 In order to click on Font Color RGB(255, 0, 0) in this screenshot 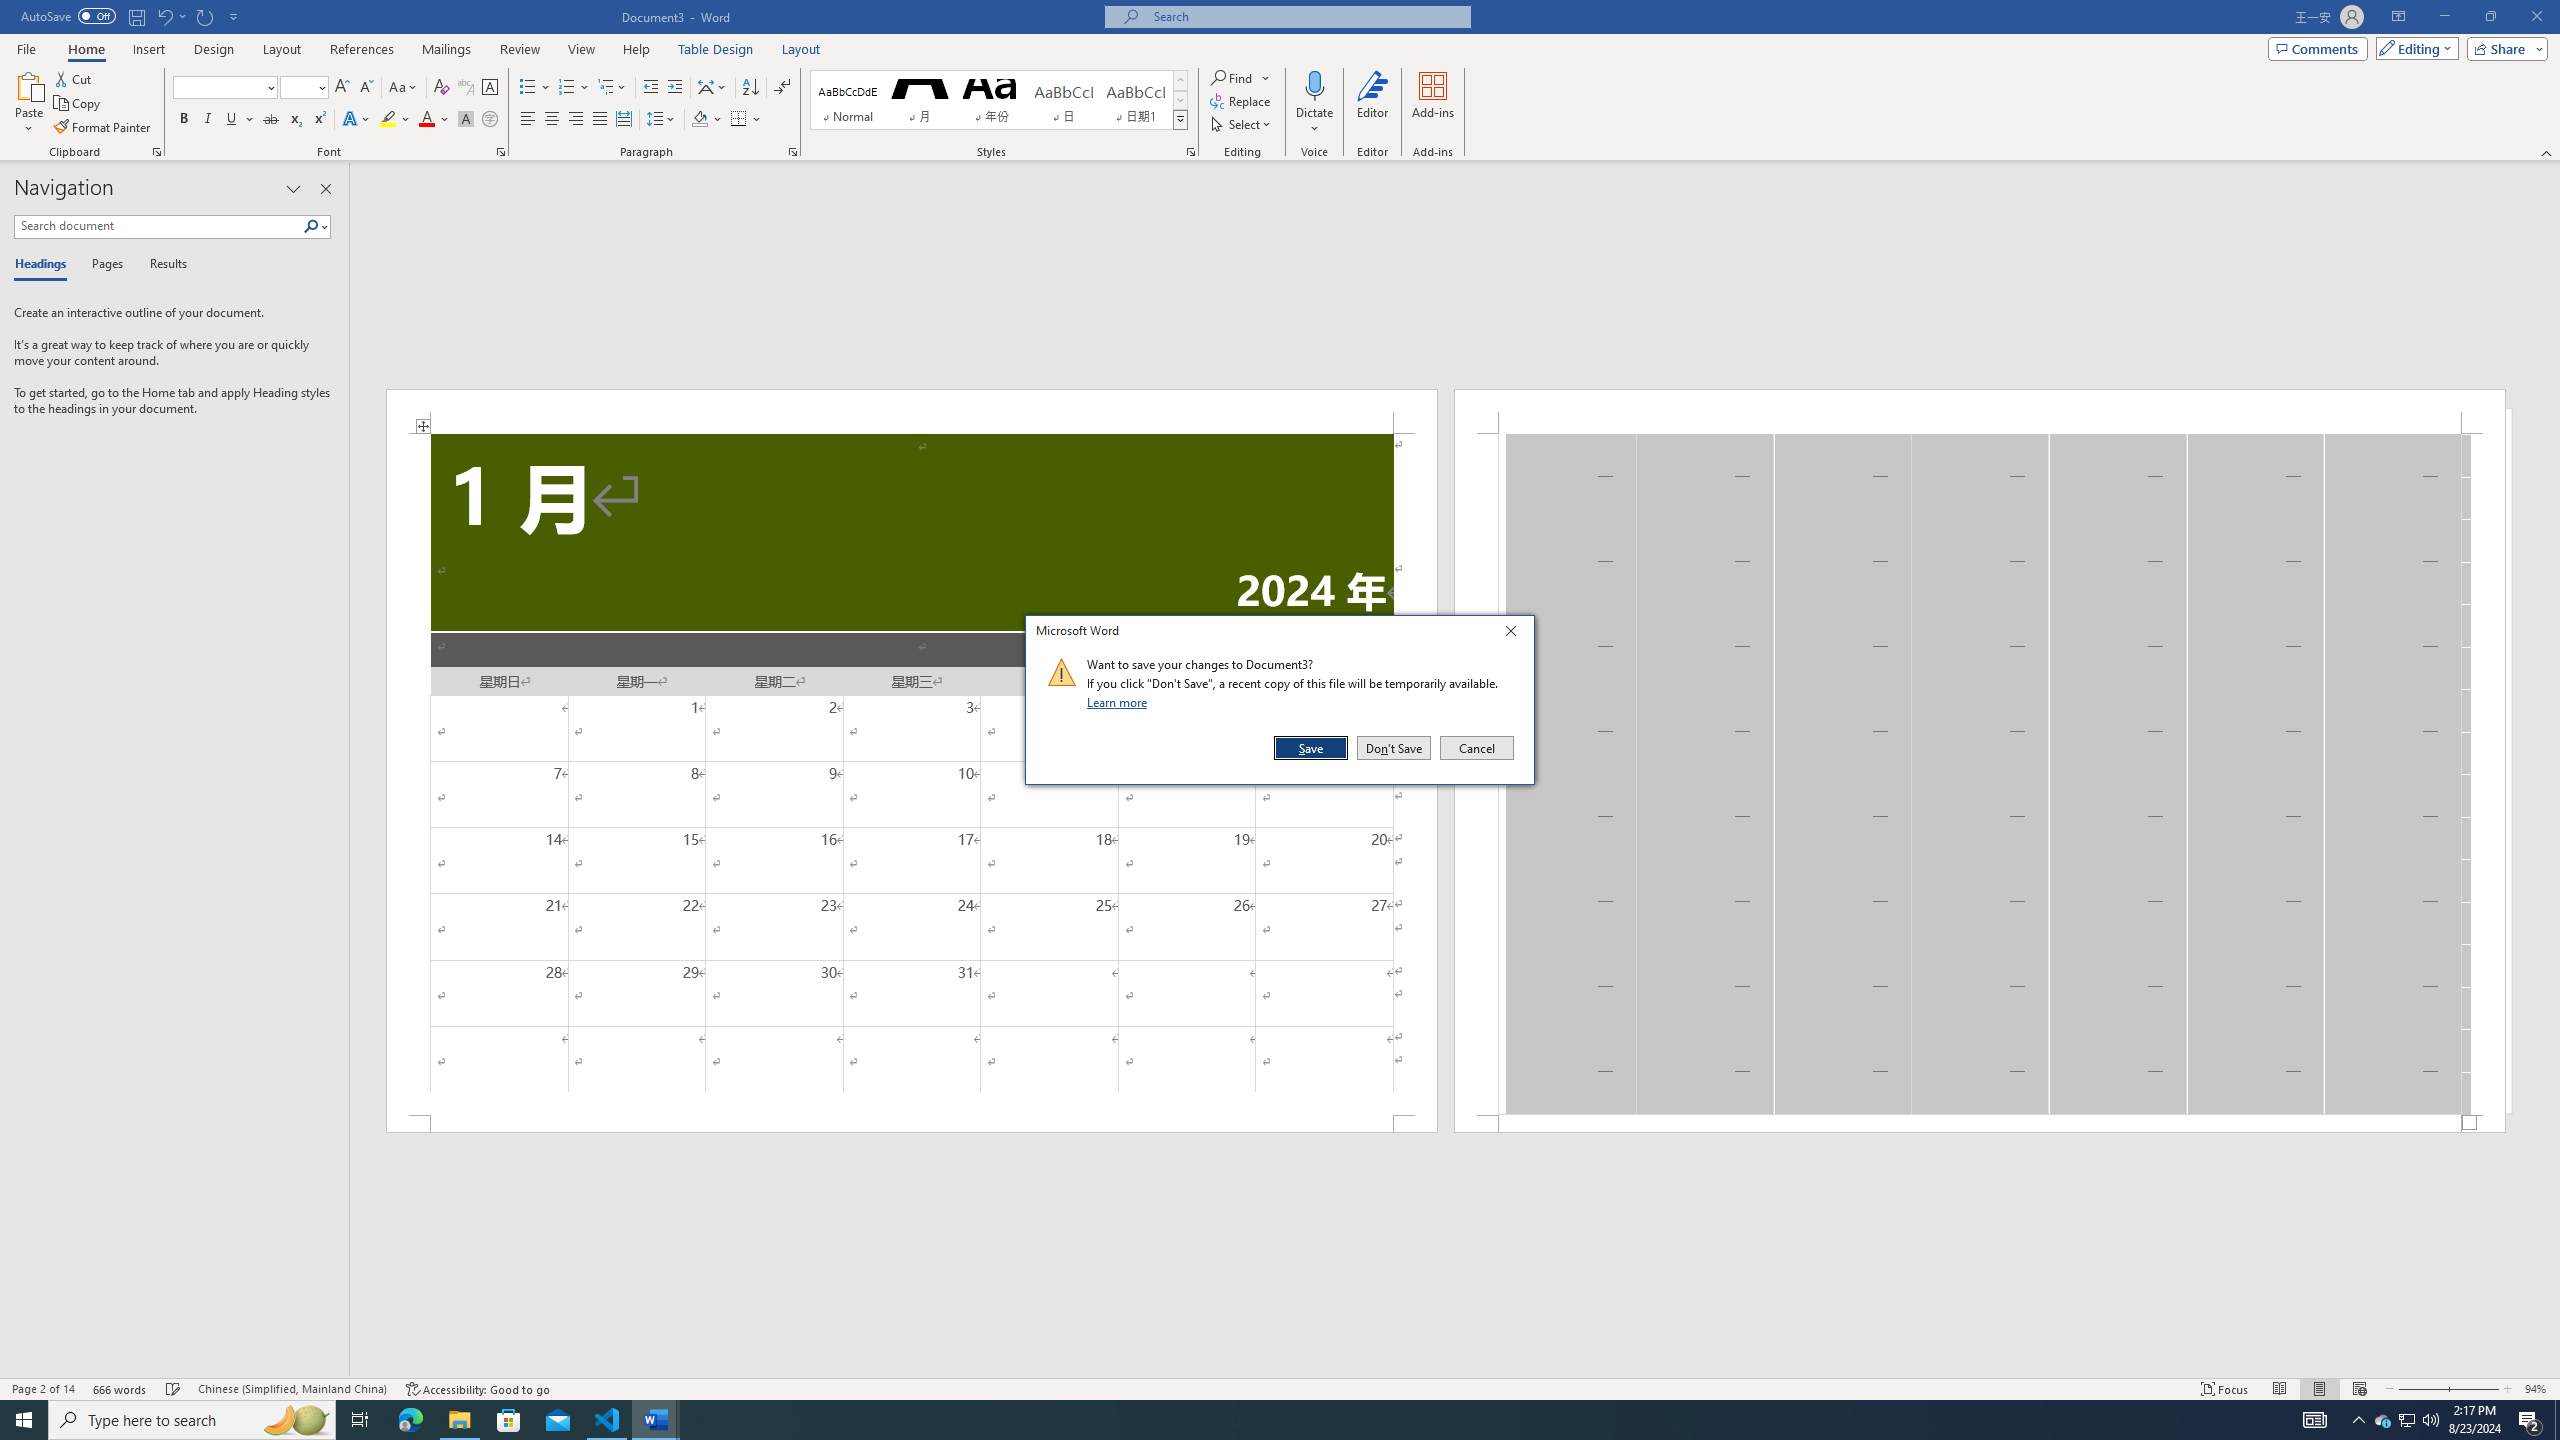, I will do `click(426, 120)`.